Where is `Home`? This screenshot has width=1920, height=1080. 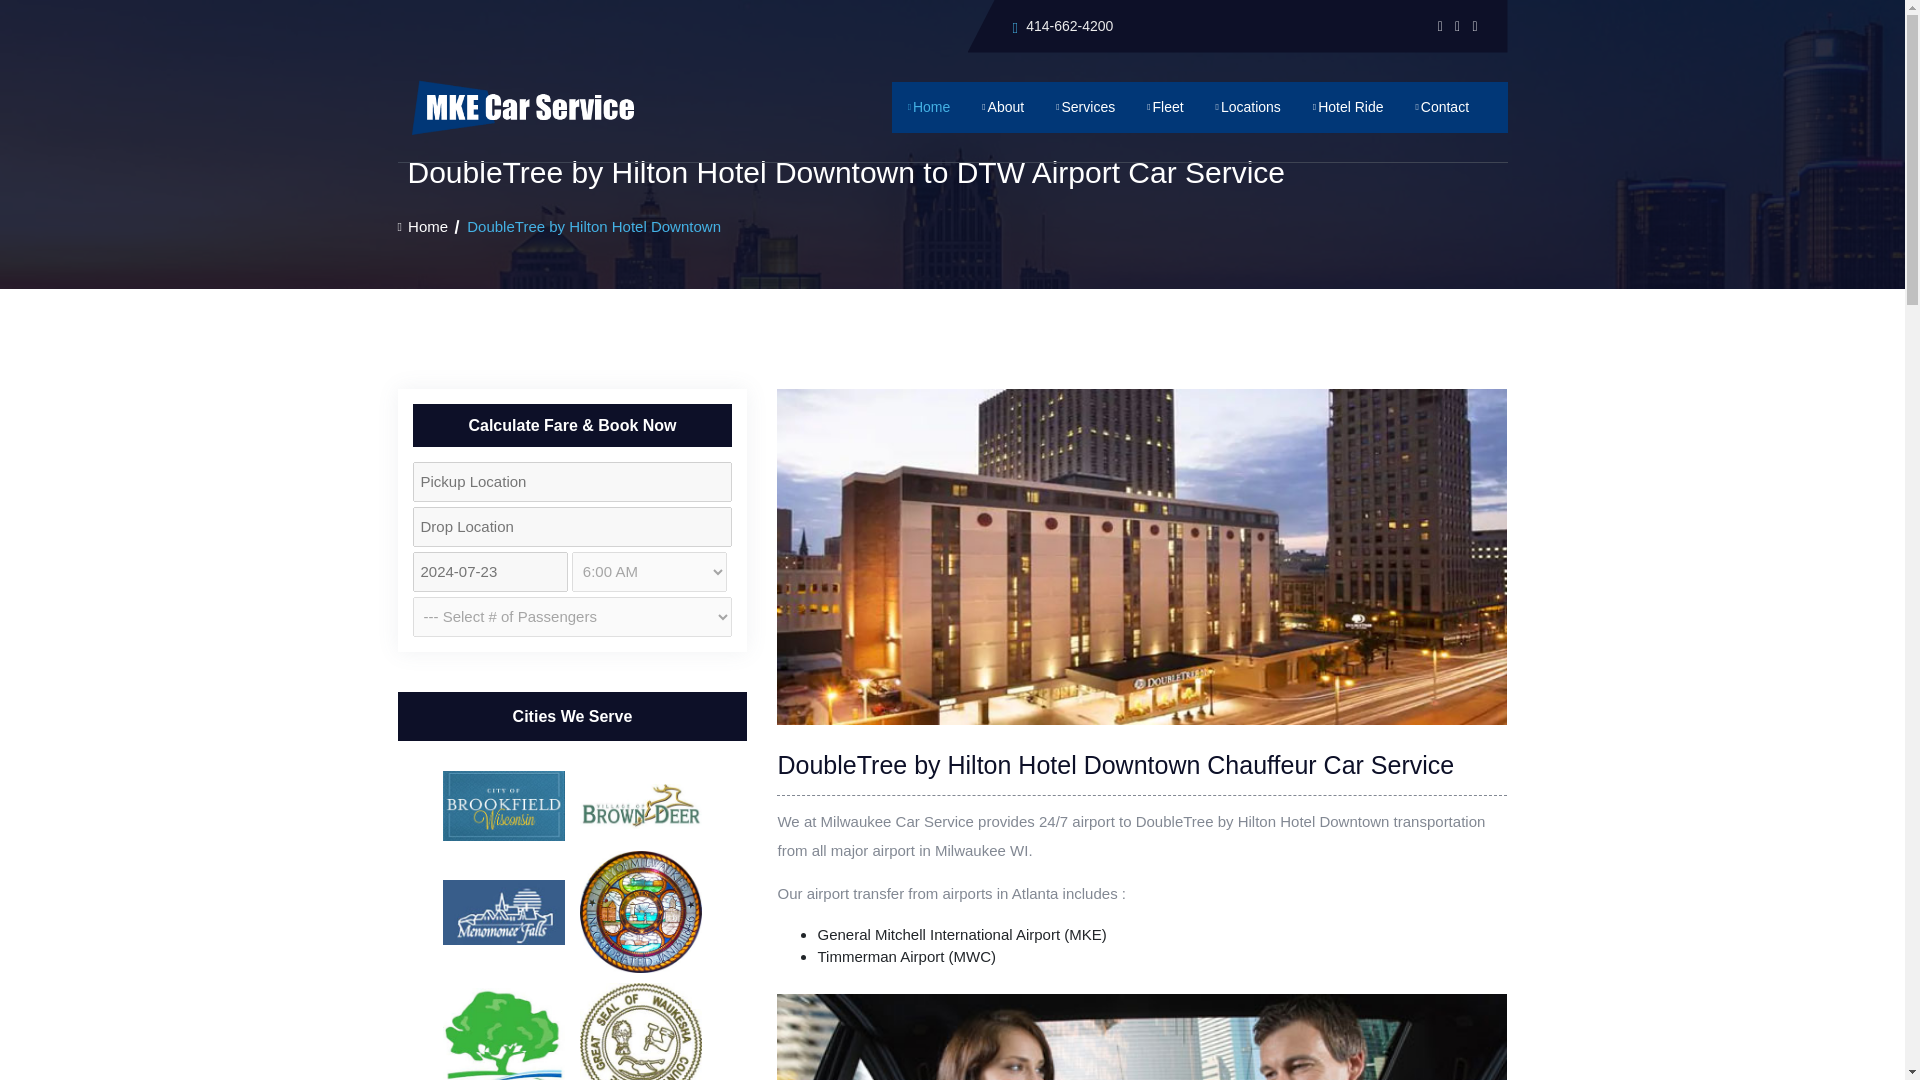
Home is located at coordinates (929, 107).